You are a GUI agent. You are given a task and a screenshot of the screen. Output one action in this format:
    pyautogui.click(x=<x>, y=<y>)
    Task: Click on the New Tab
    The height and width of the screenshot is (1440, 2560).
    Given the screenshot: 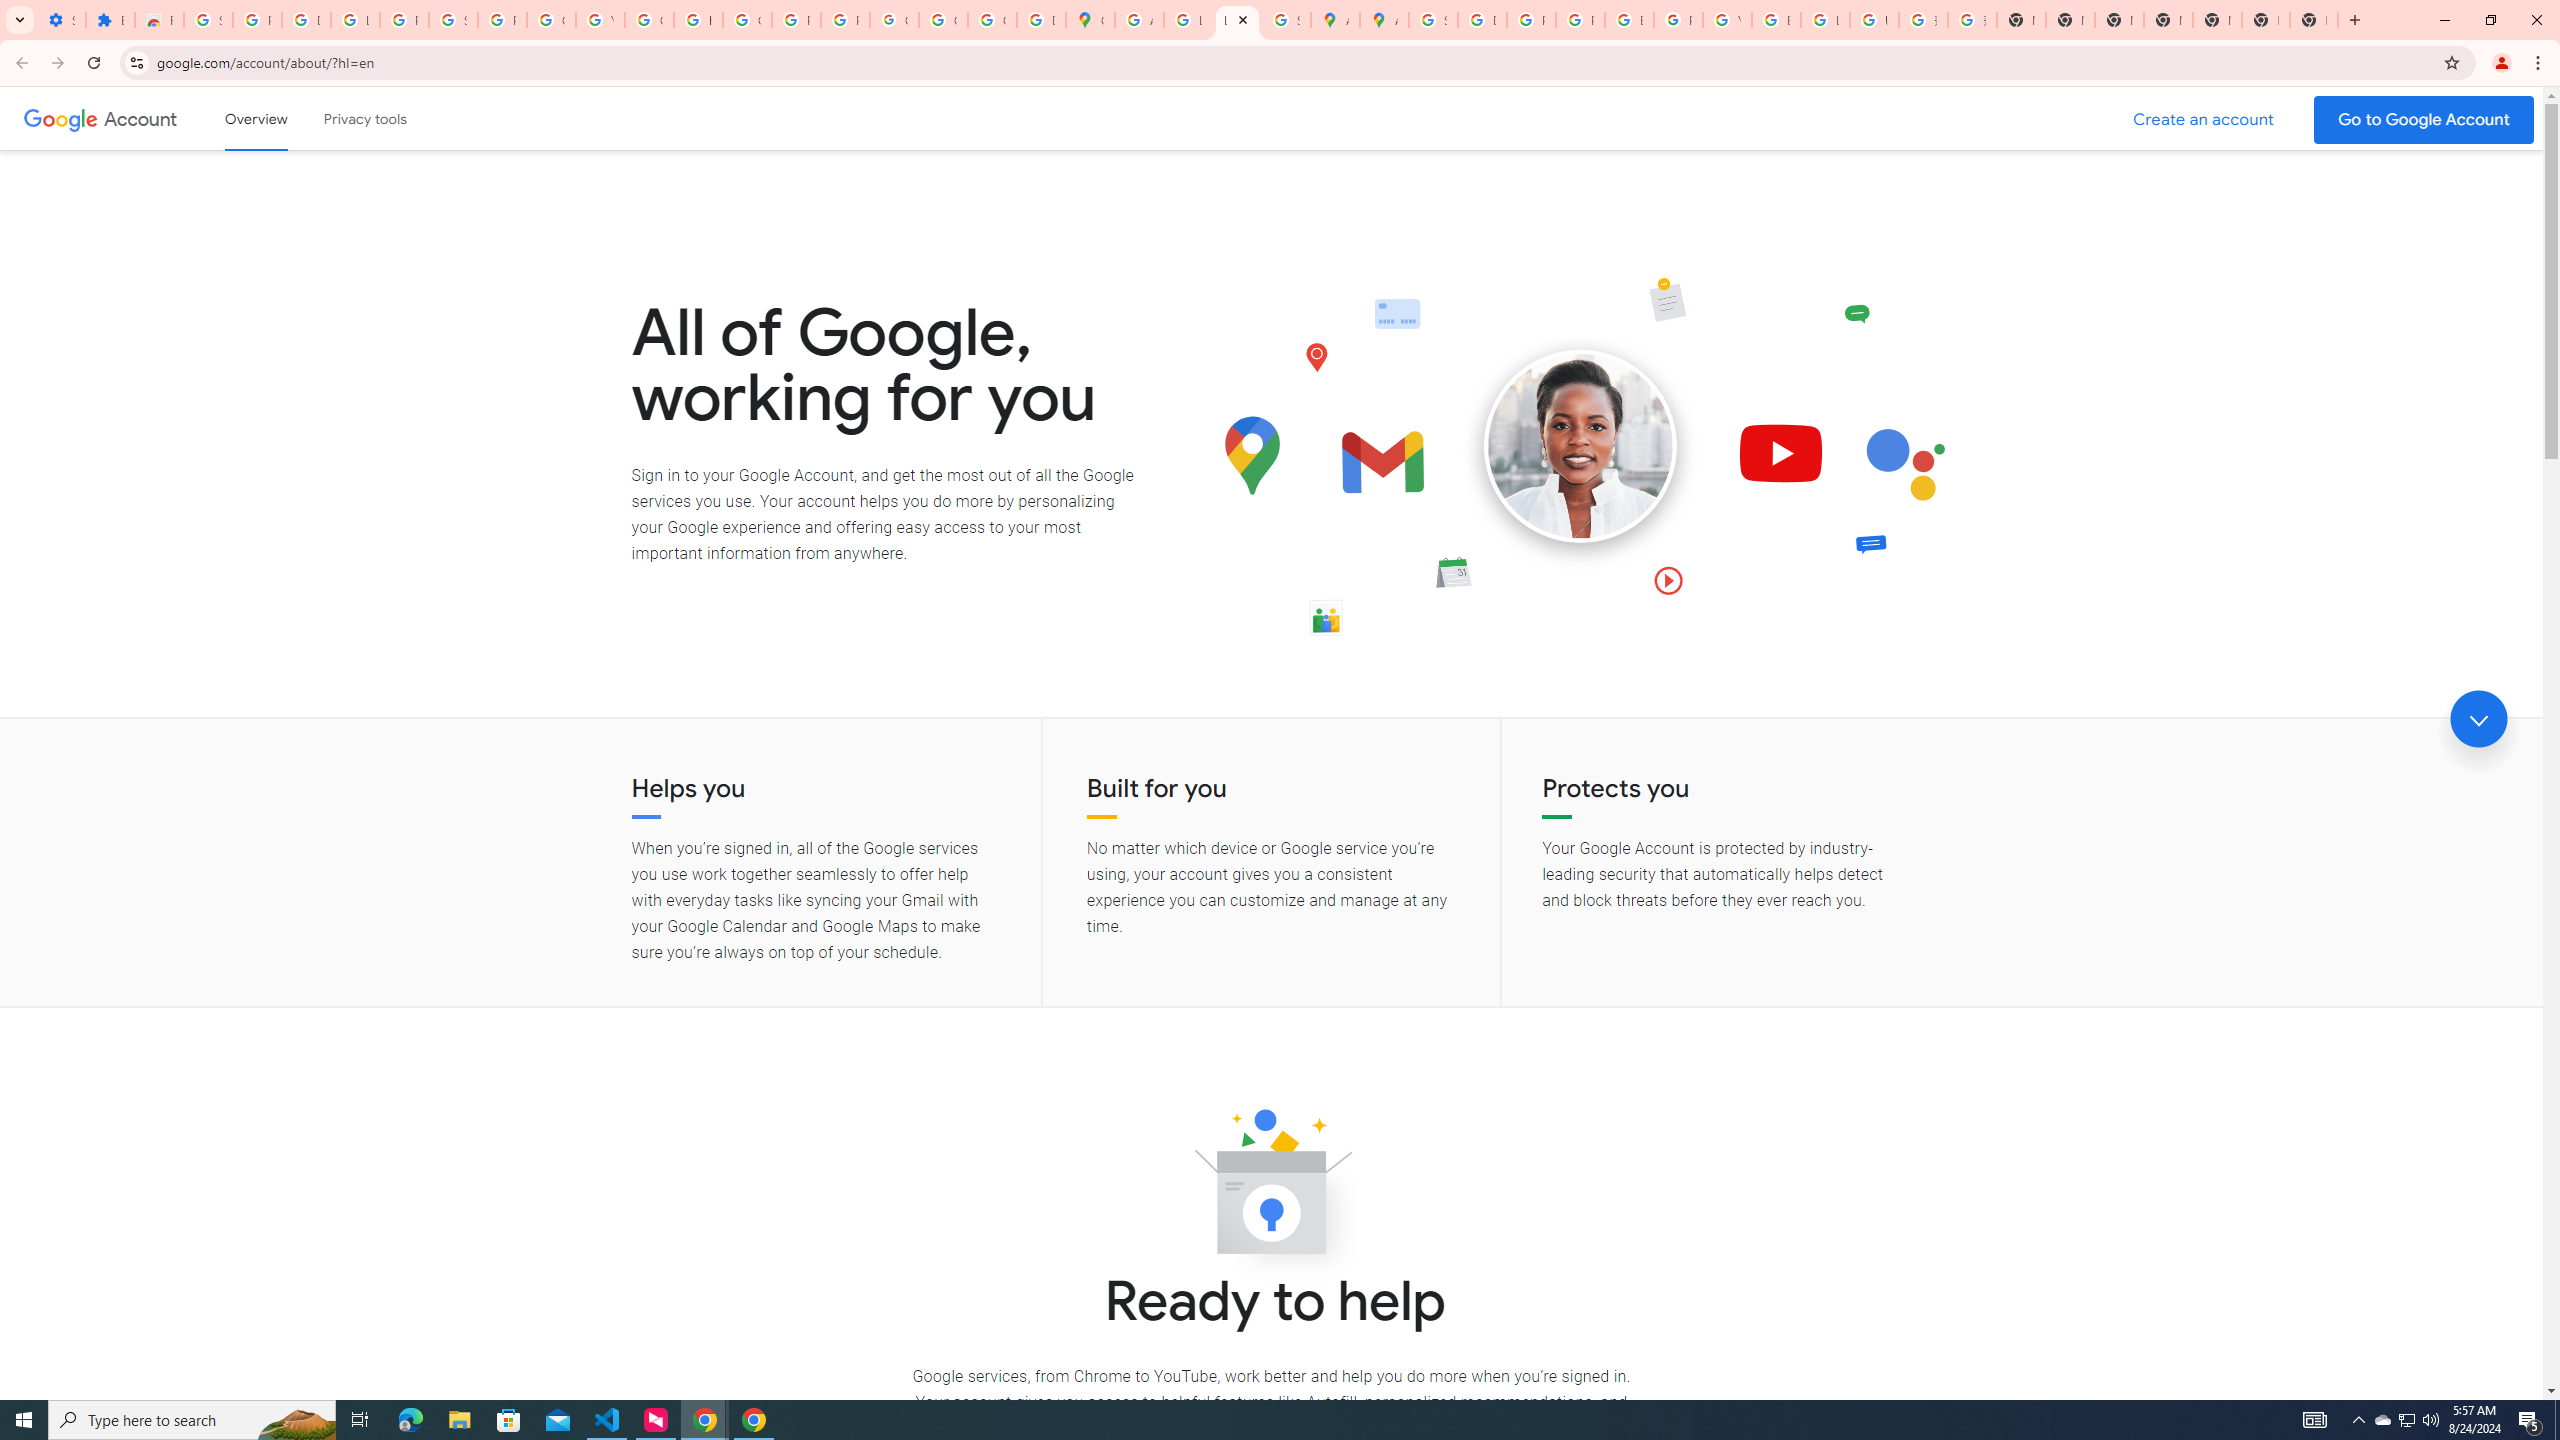 What is the action you would take?
    pyautogui.click(x=2168, y=20)
    